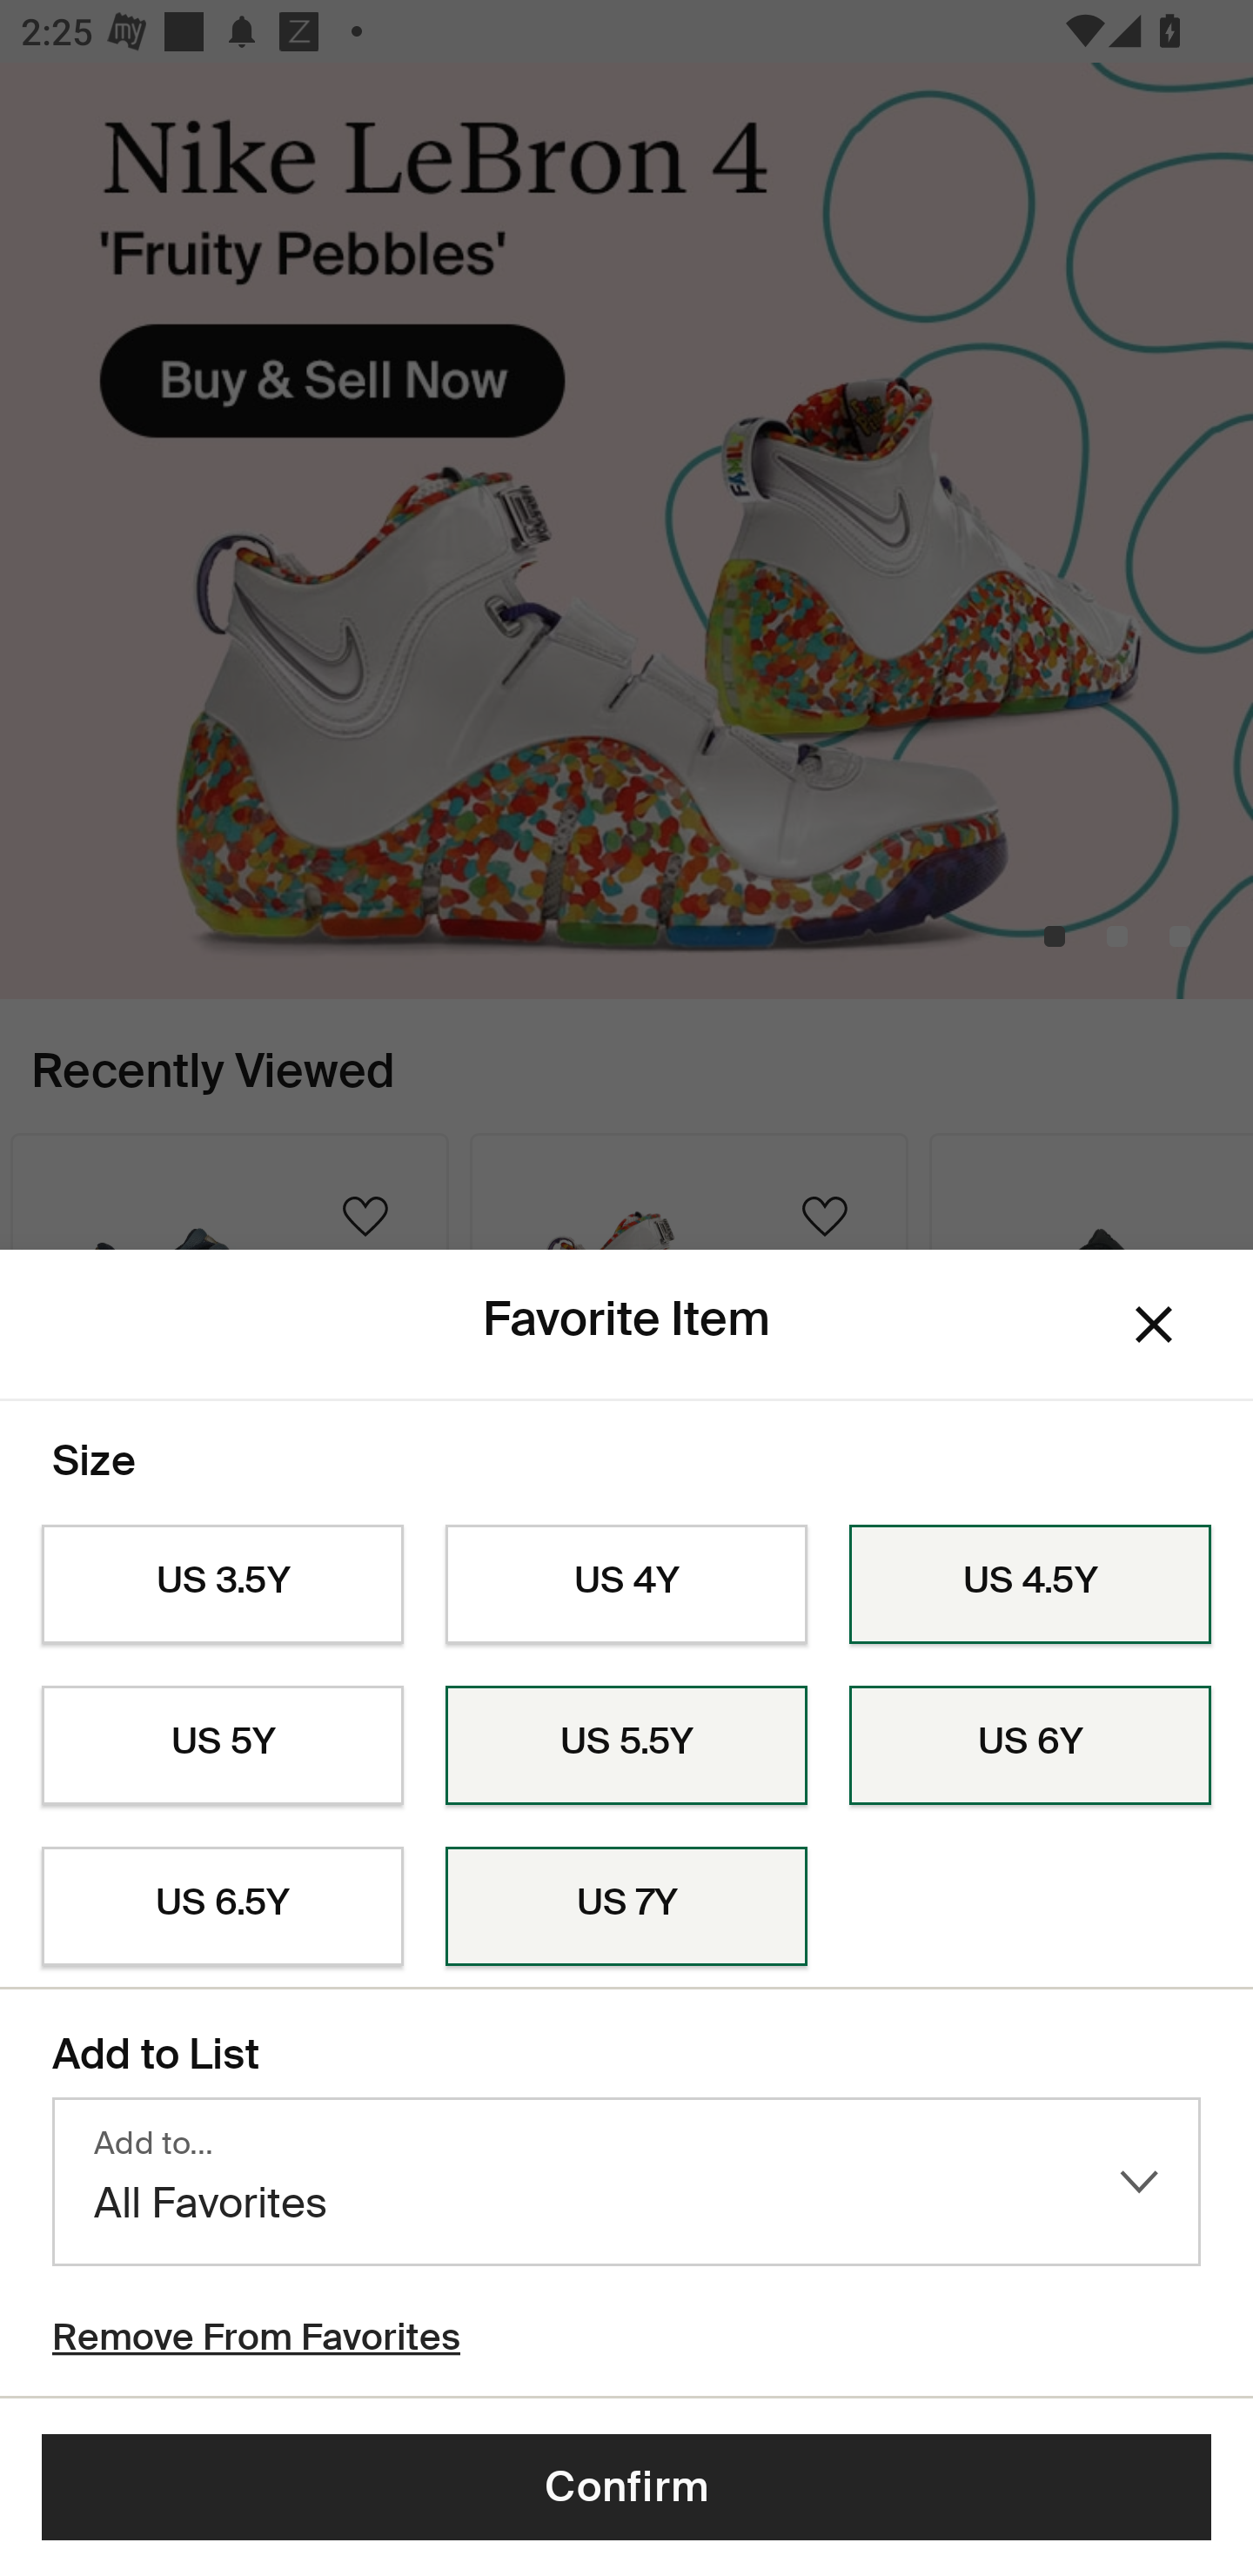  Describe the element at coordinates (626, 1586) in the screenshot. I see `US 4Y` at that location.